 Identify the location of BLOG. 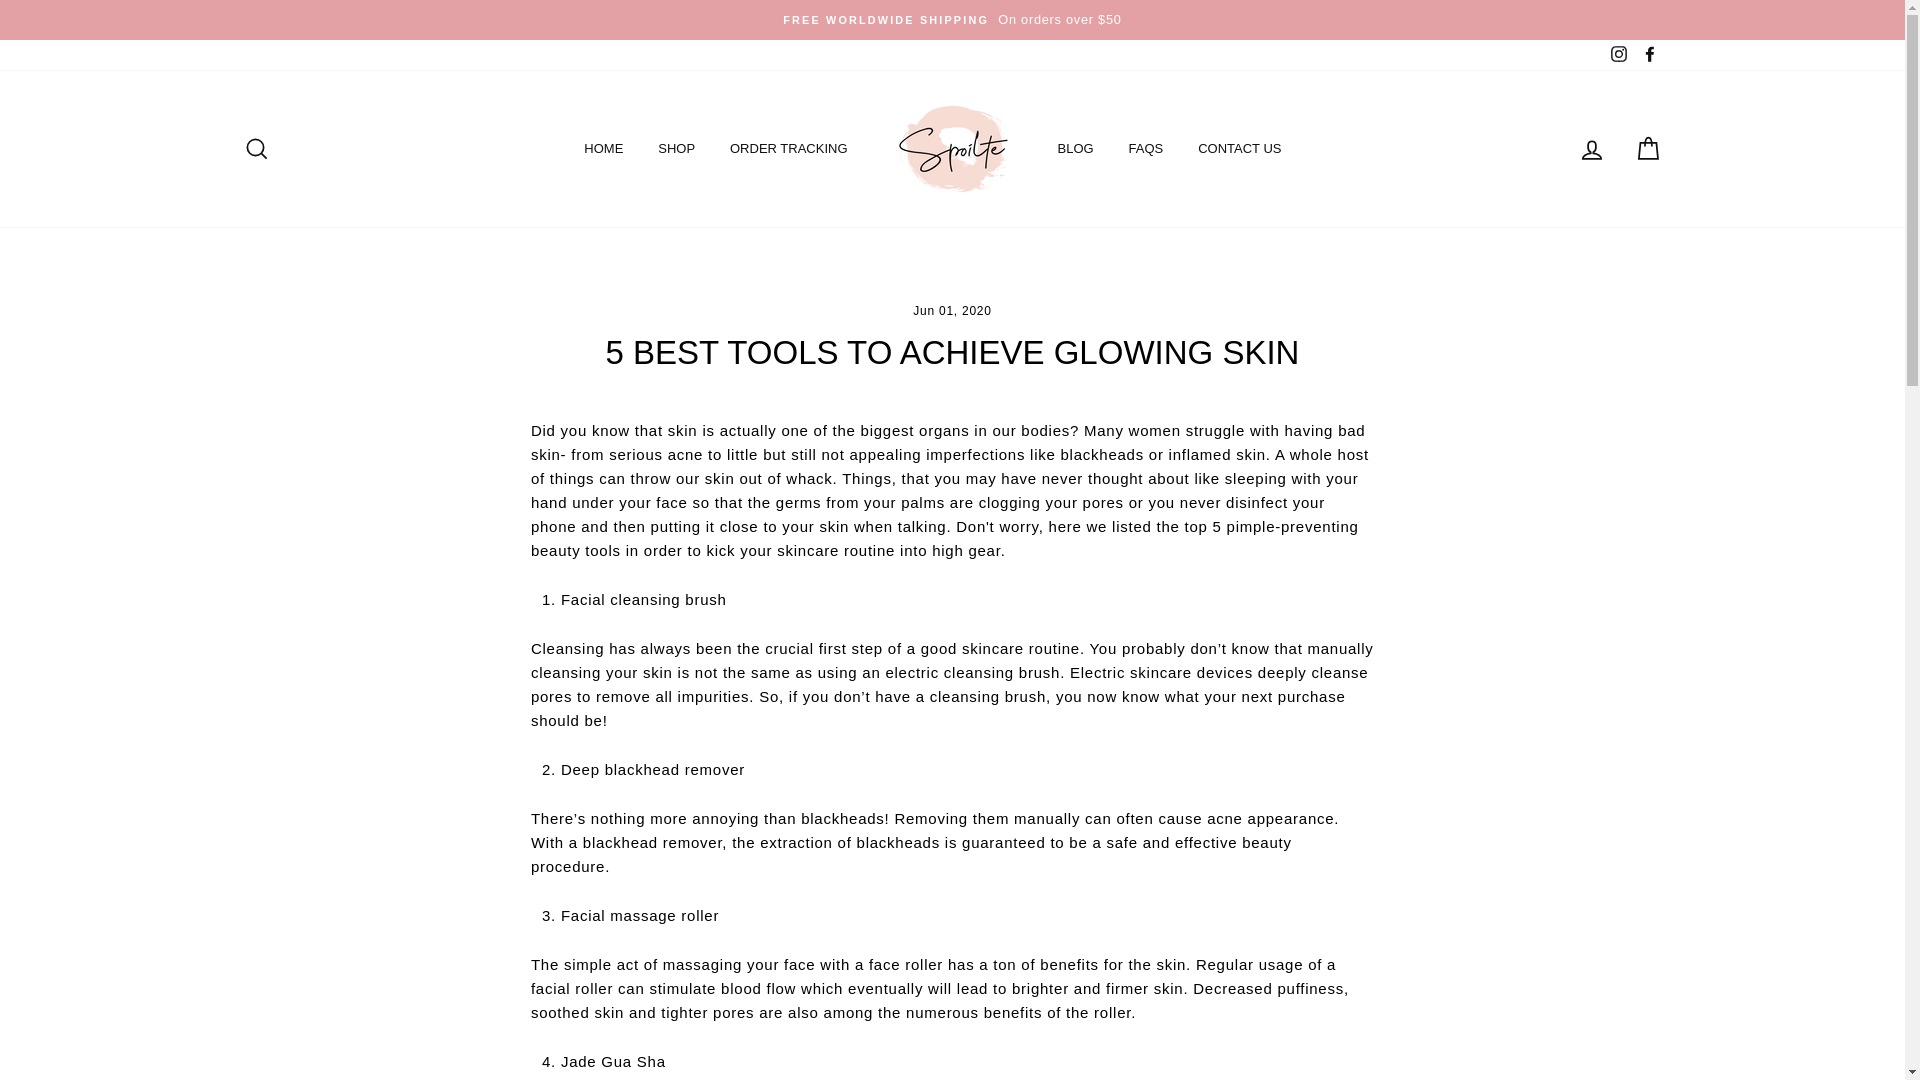
(1074, 149).